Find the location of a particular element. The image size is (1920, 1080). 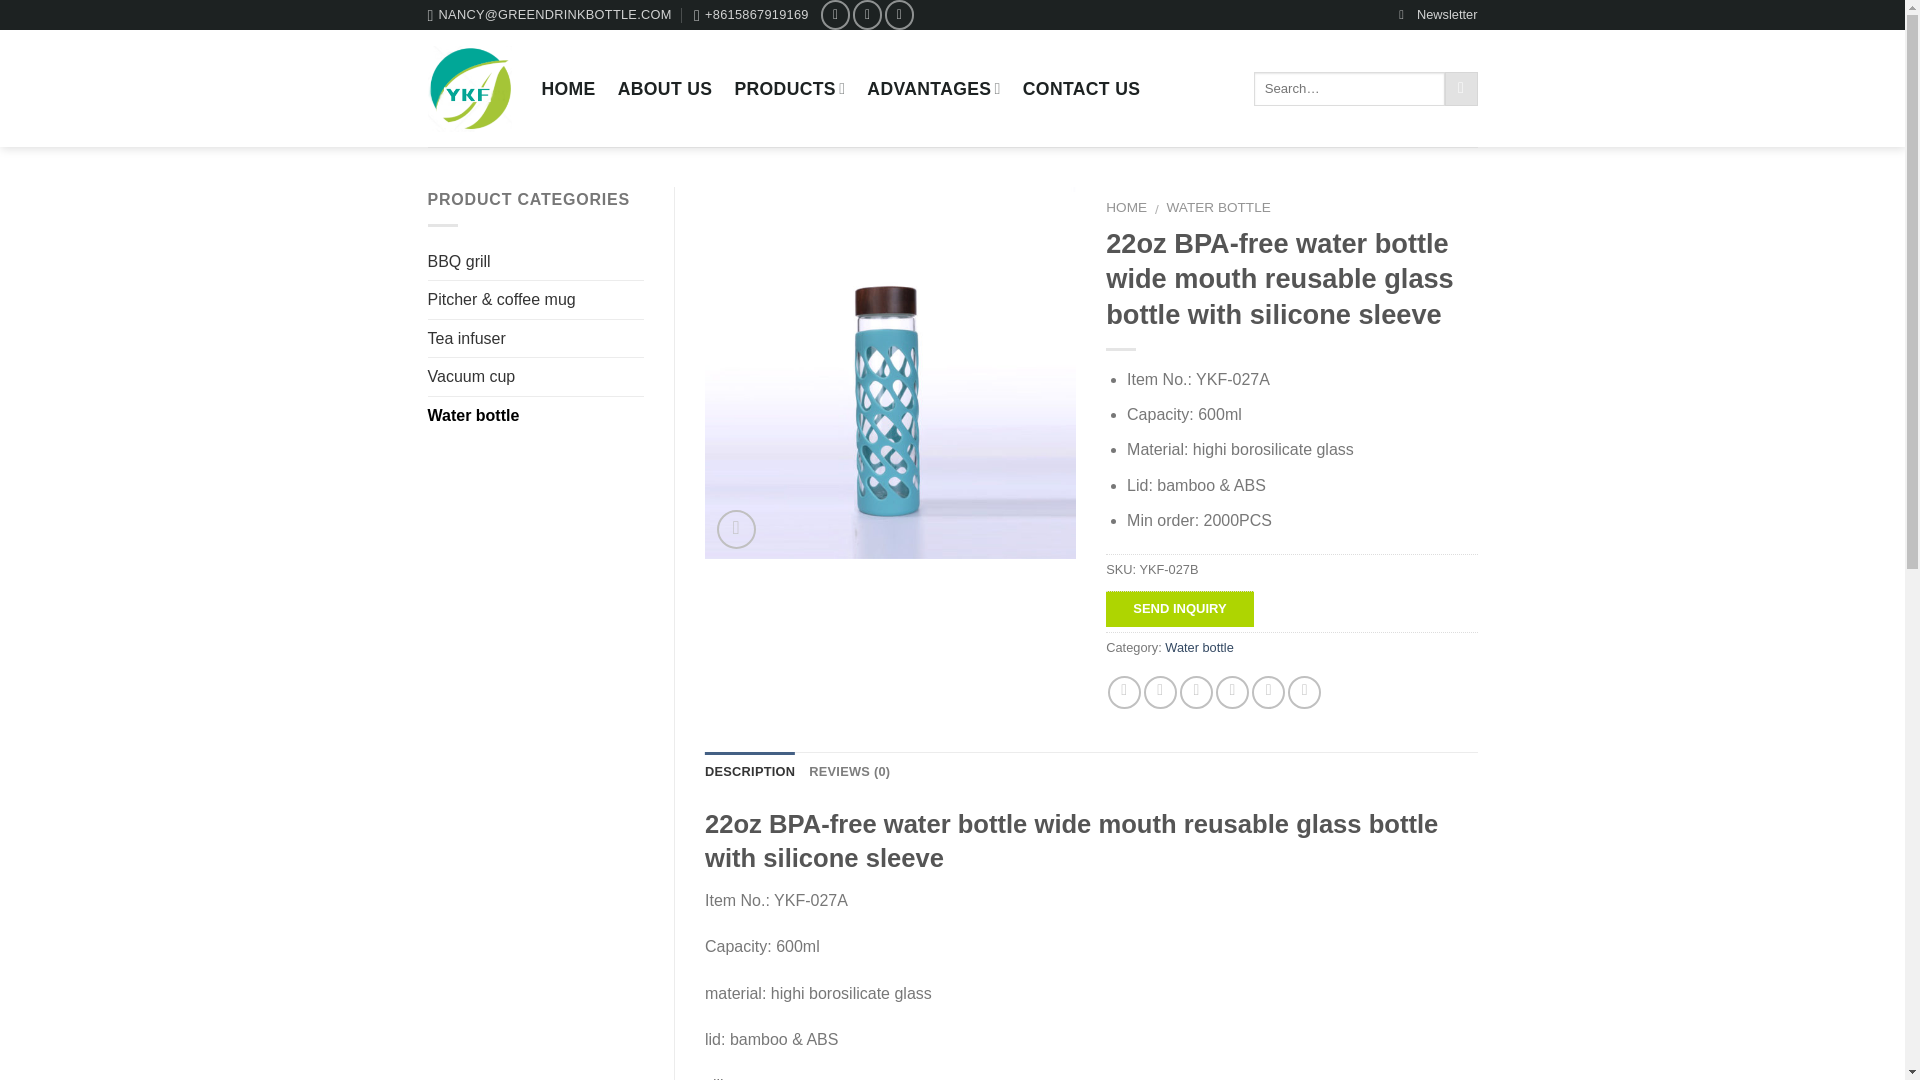

SEND INQUIRY is located at coordinates (1179, 608).